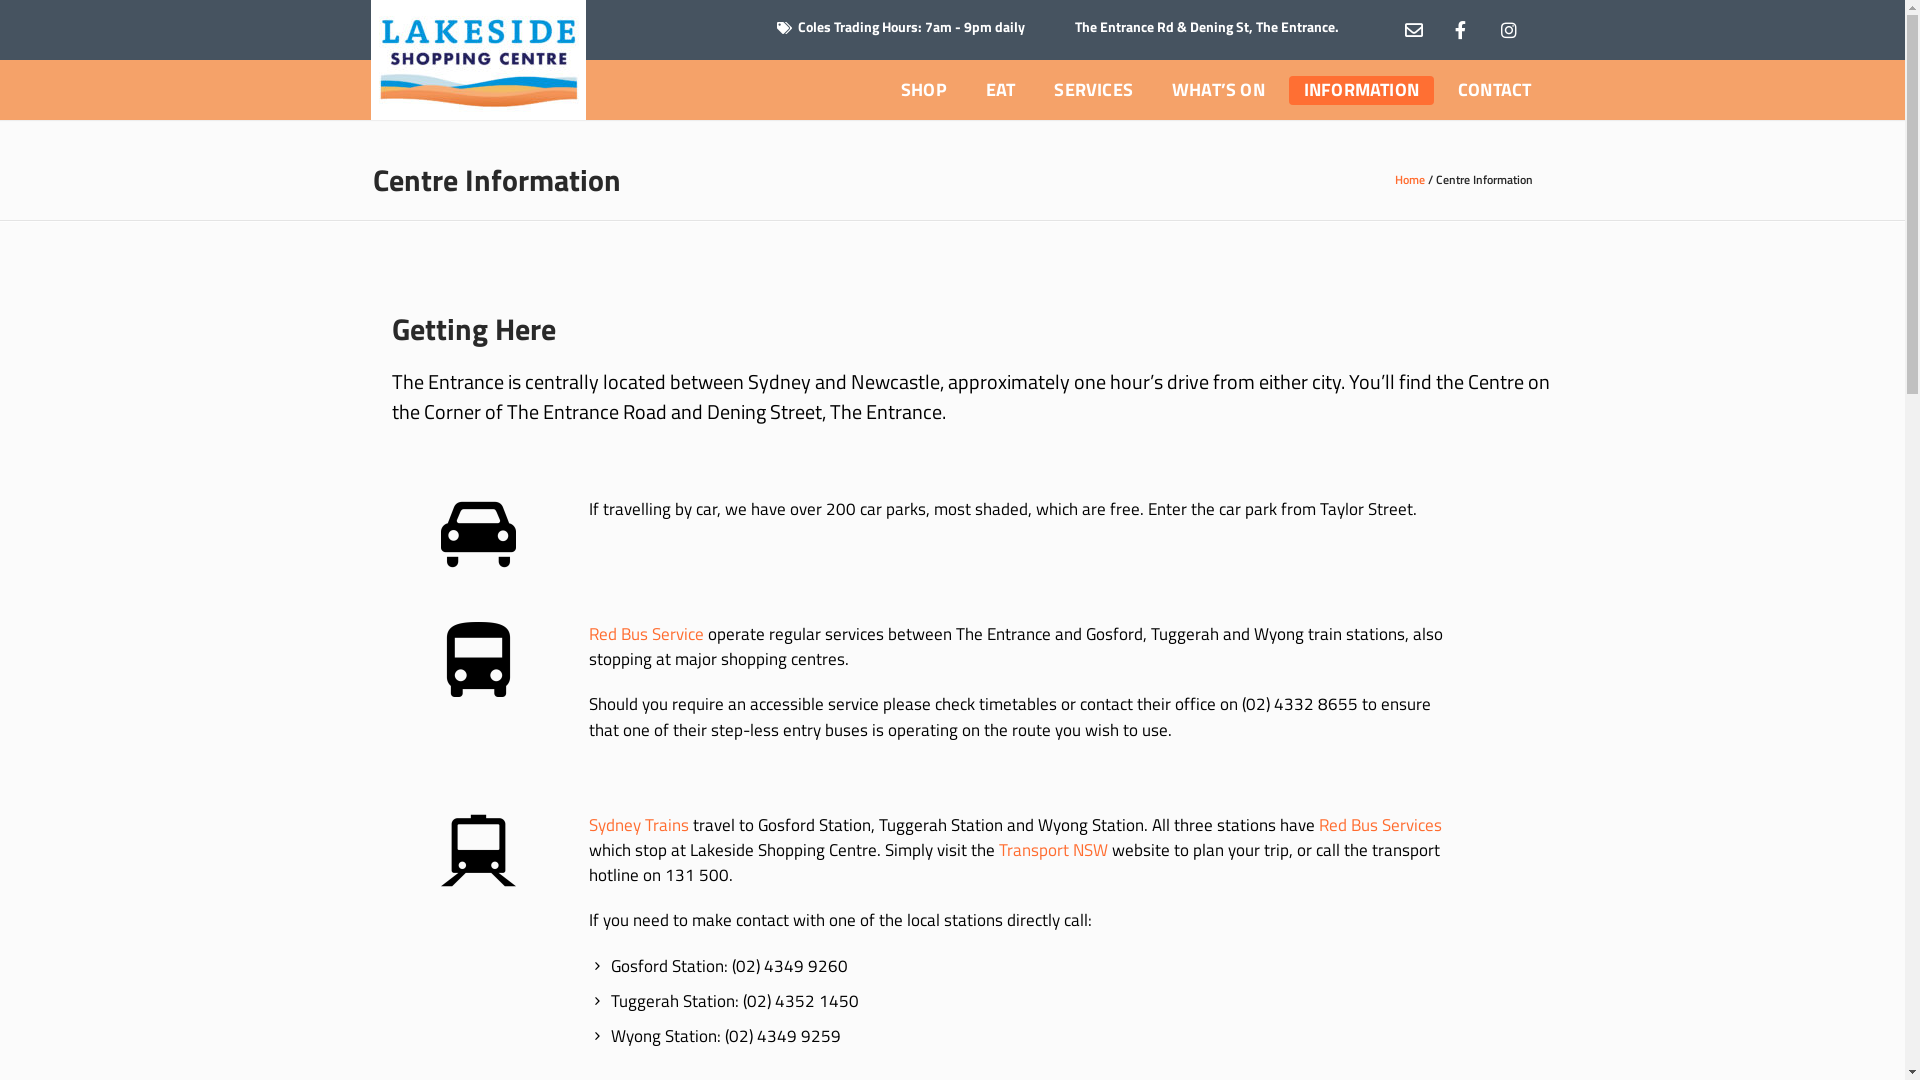 The width and height of the screenshot is (1920, 1080). Describe the element at coordinates (1380, 825) in the screenshot. I see `Red Bus Services` at that location.